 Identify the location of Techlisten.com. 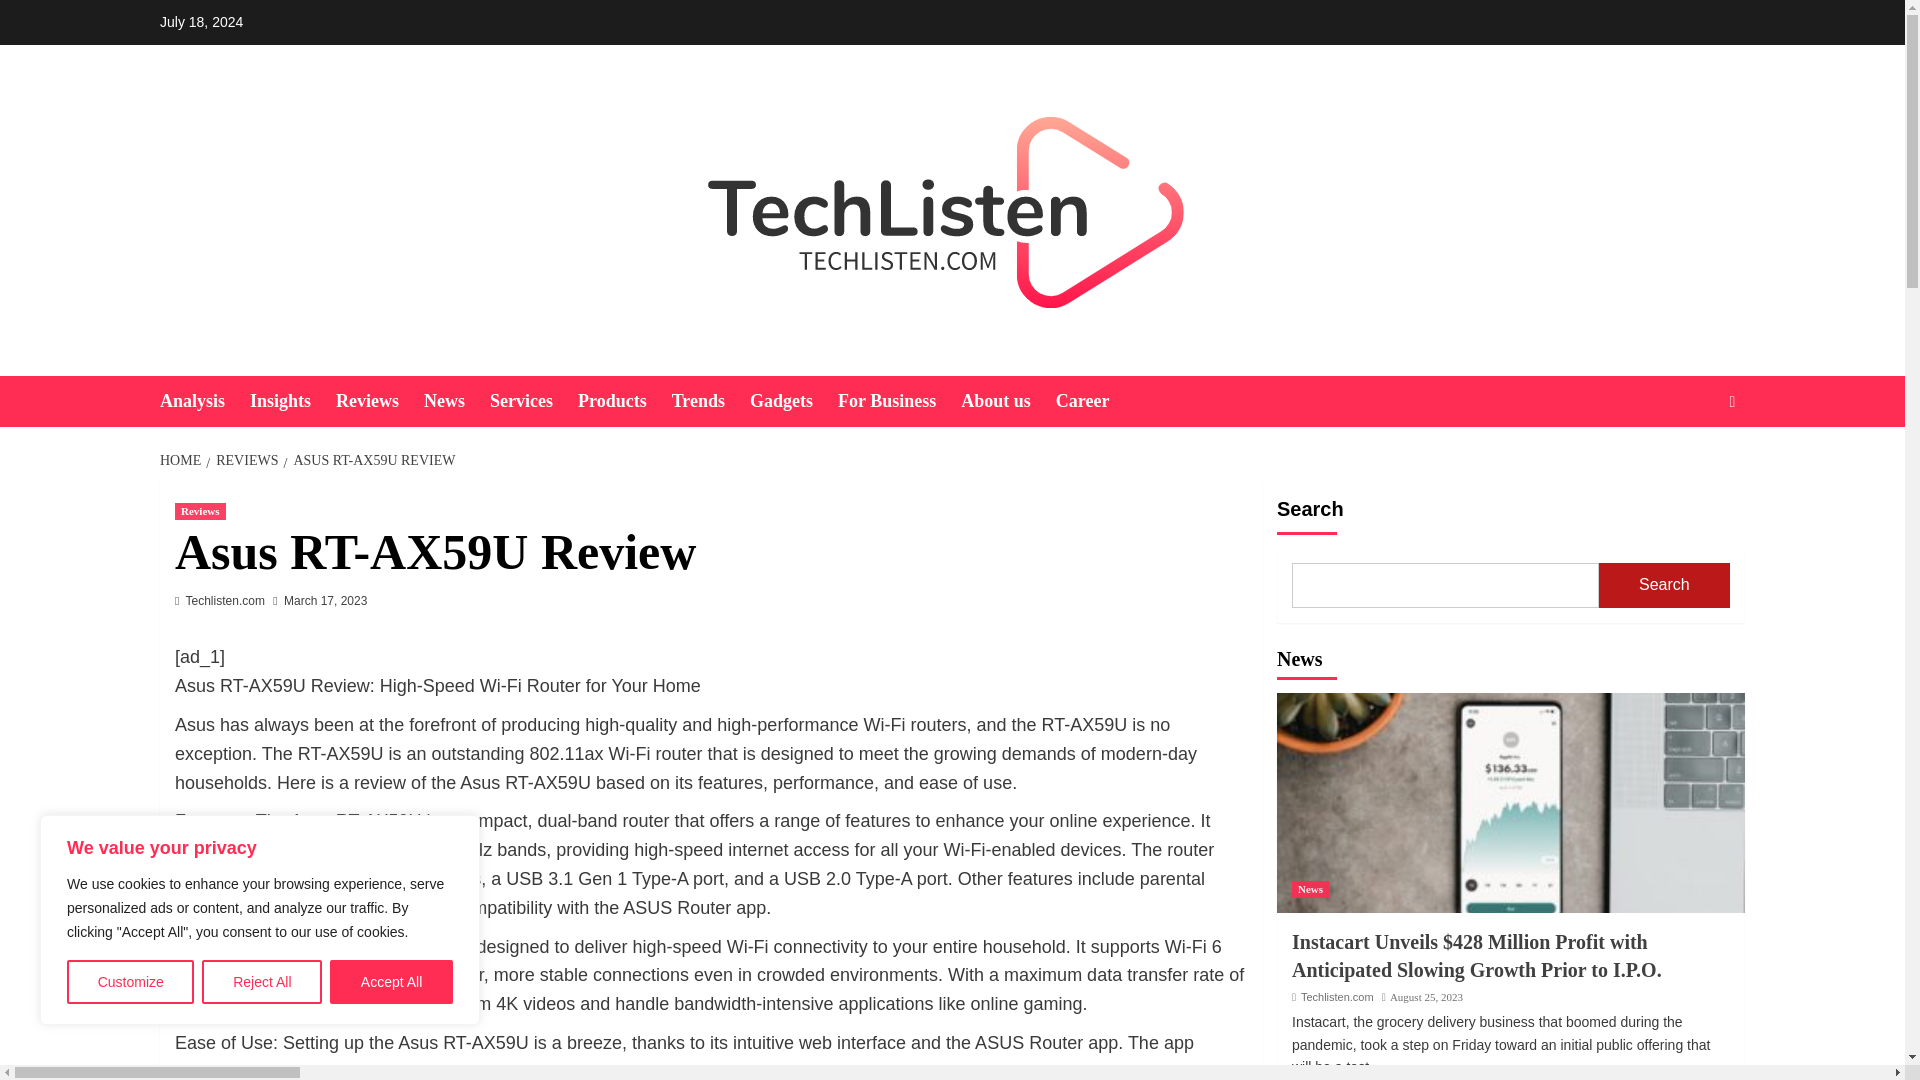
(225, 601).